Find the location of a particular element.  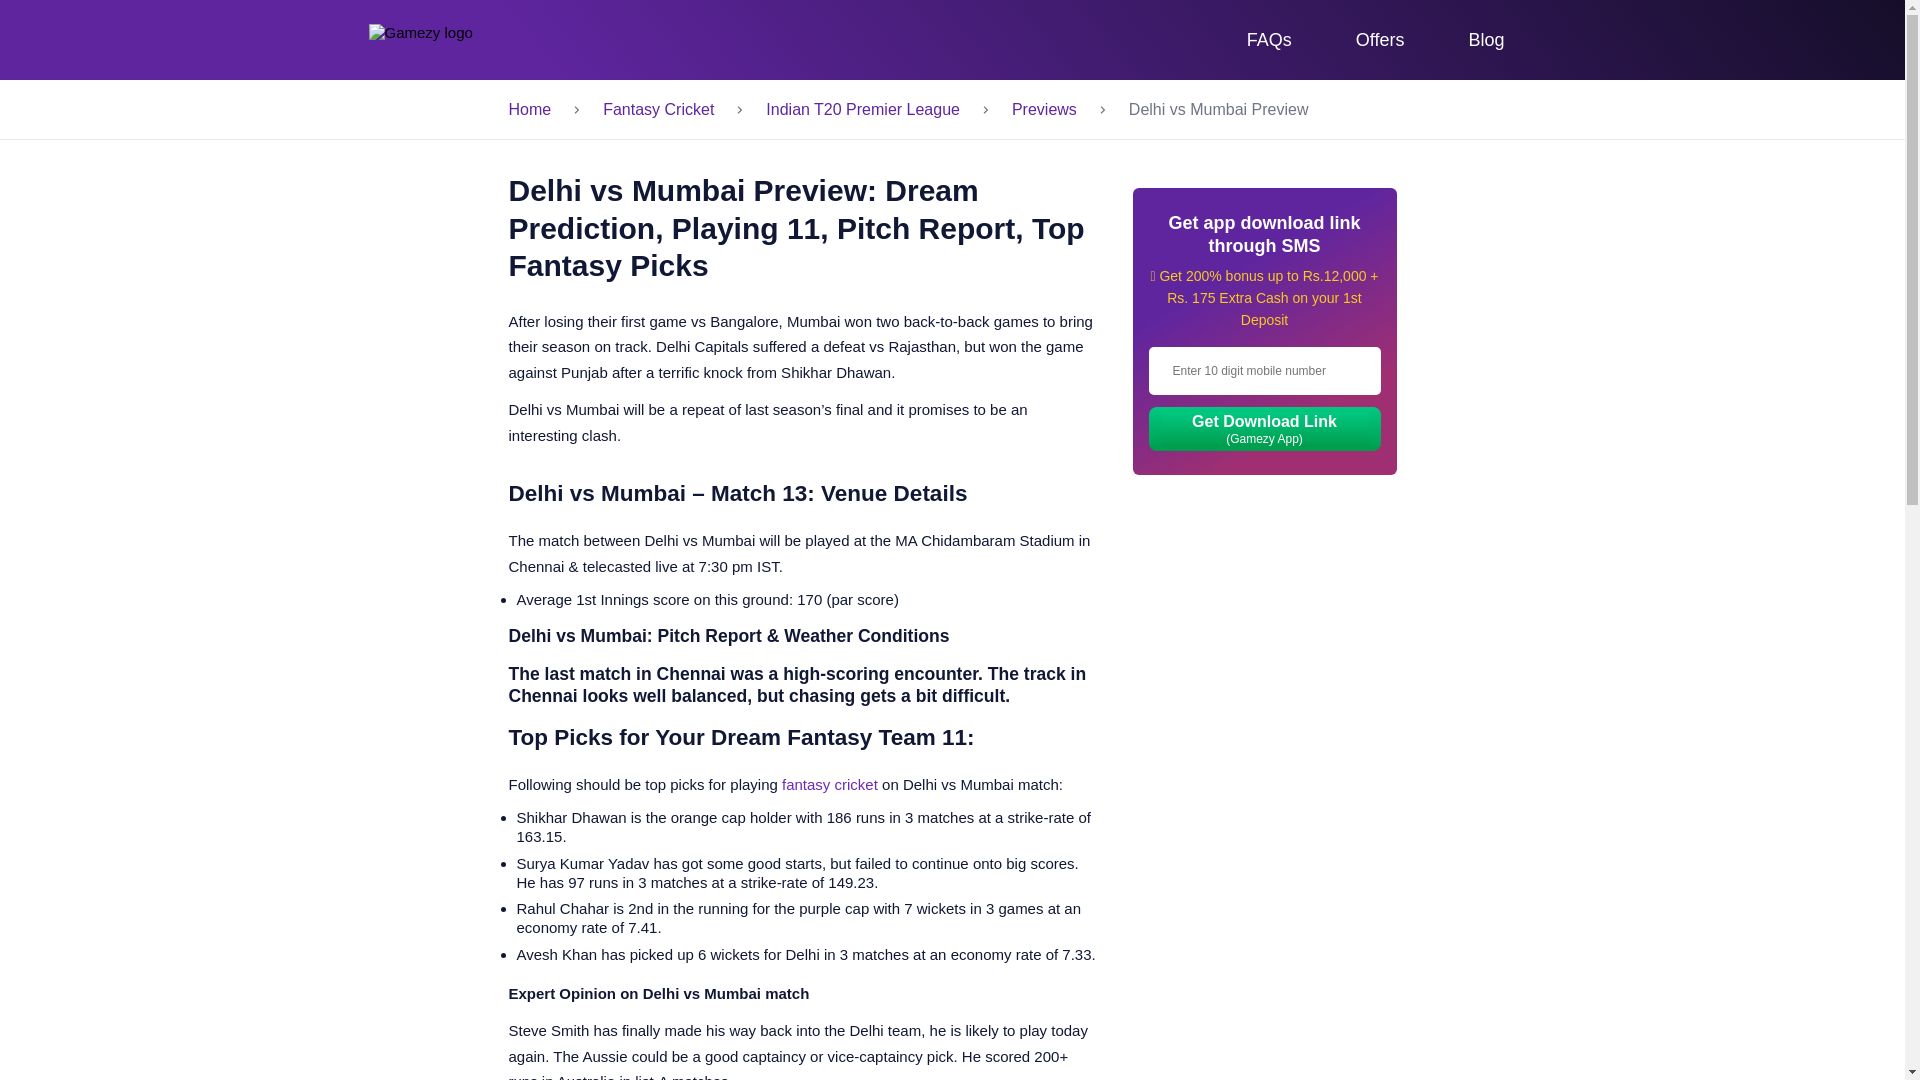

Fantasy Cricket is located at coordinates (658, 110).